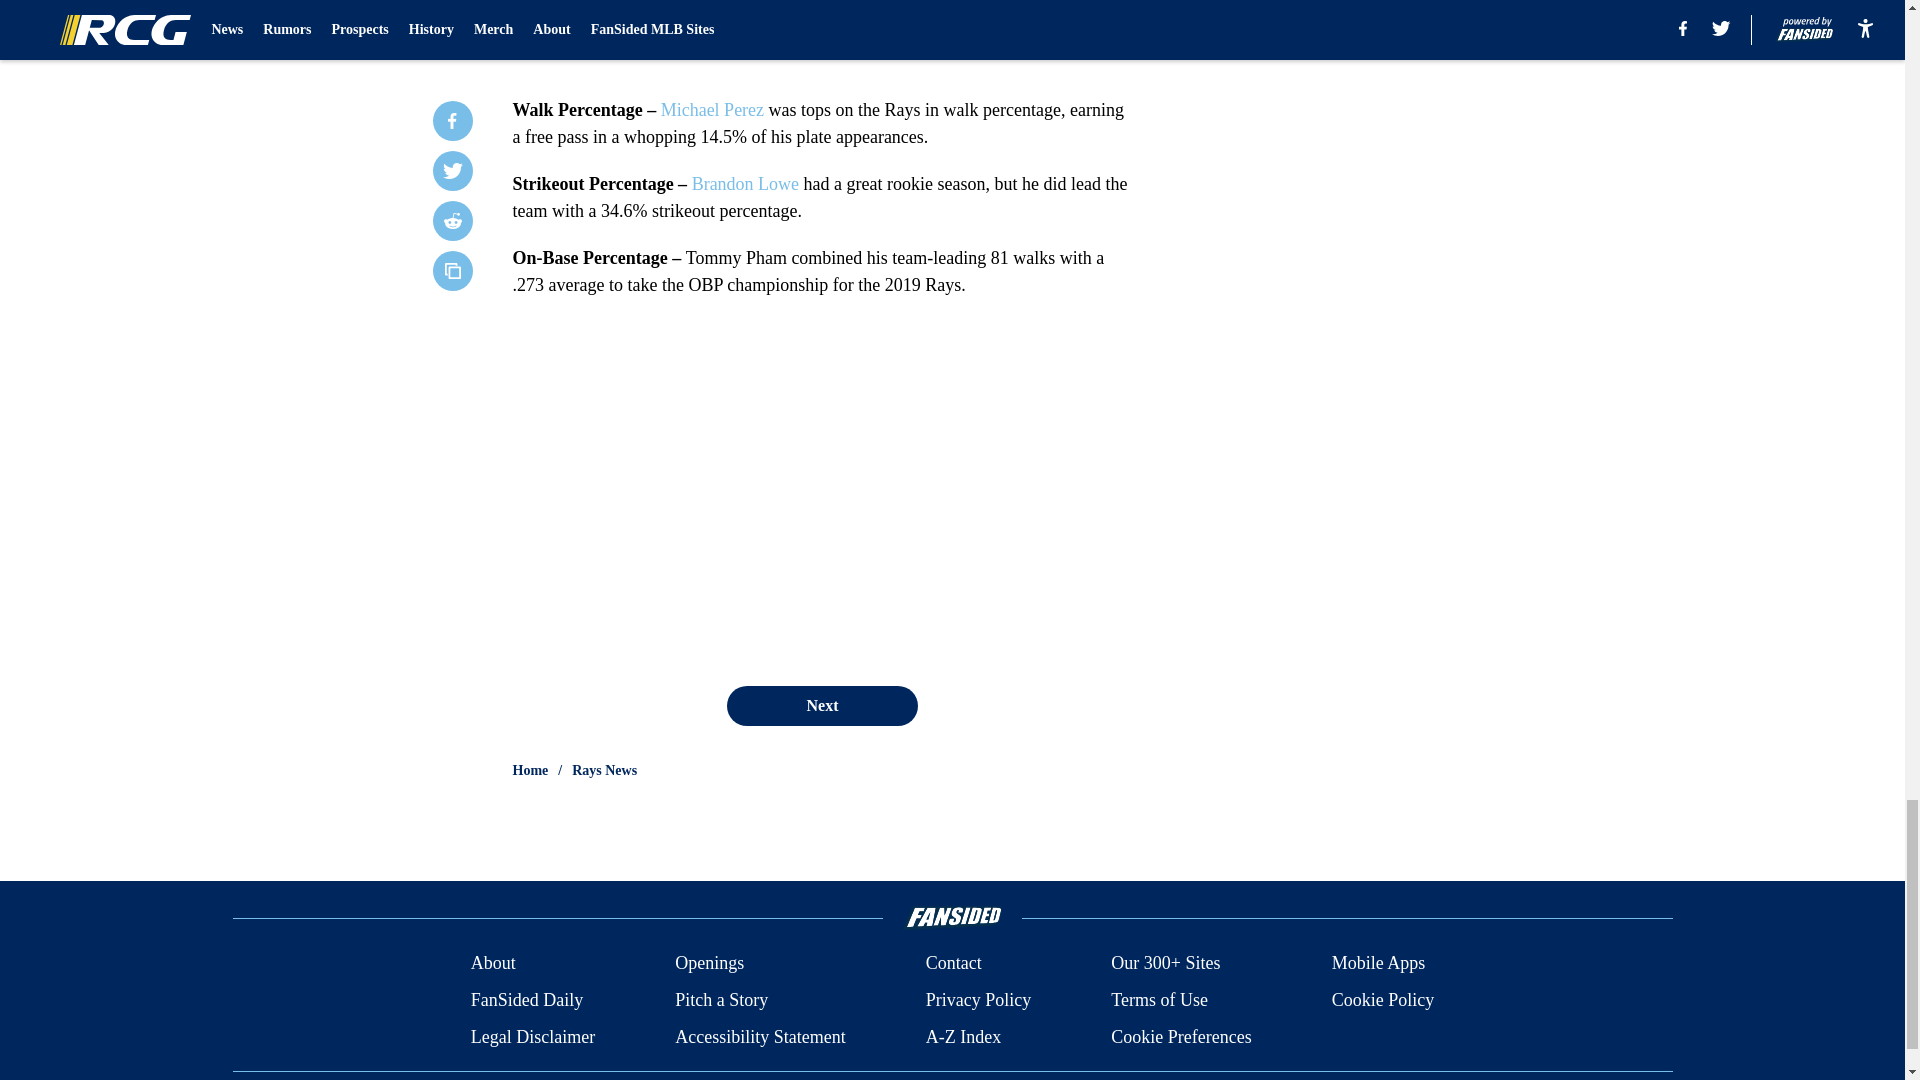 The height and width of the screenshot is (1080, 1920). Describe the element at coordinates (712, 110) in the screenshot. I see `Michael Perez` at that location.